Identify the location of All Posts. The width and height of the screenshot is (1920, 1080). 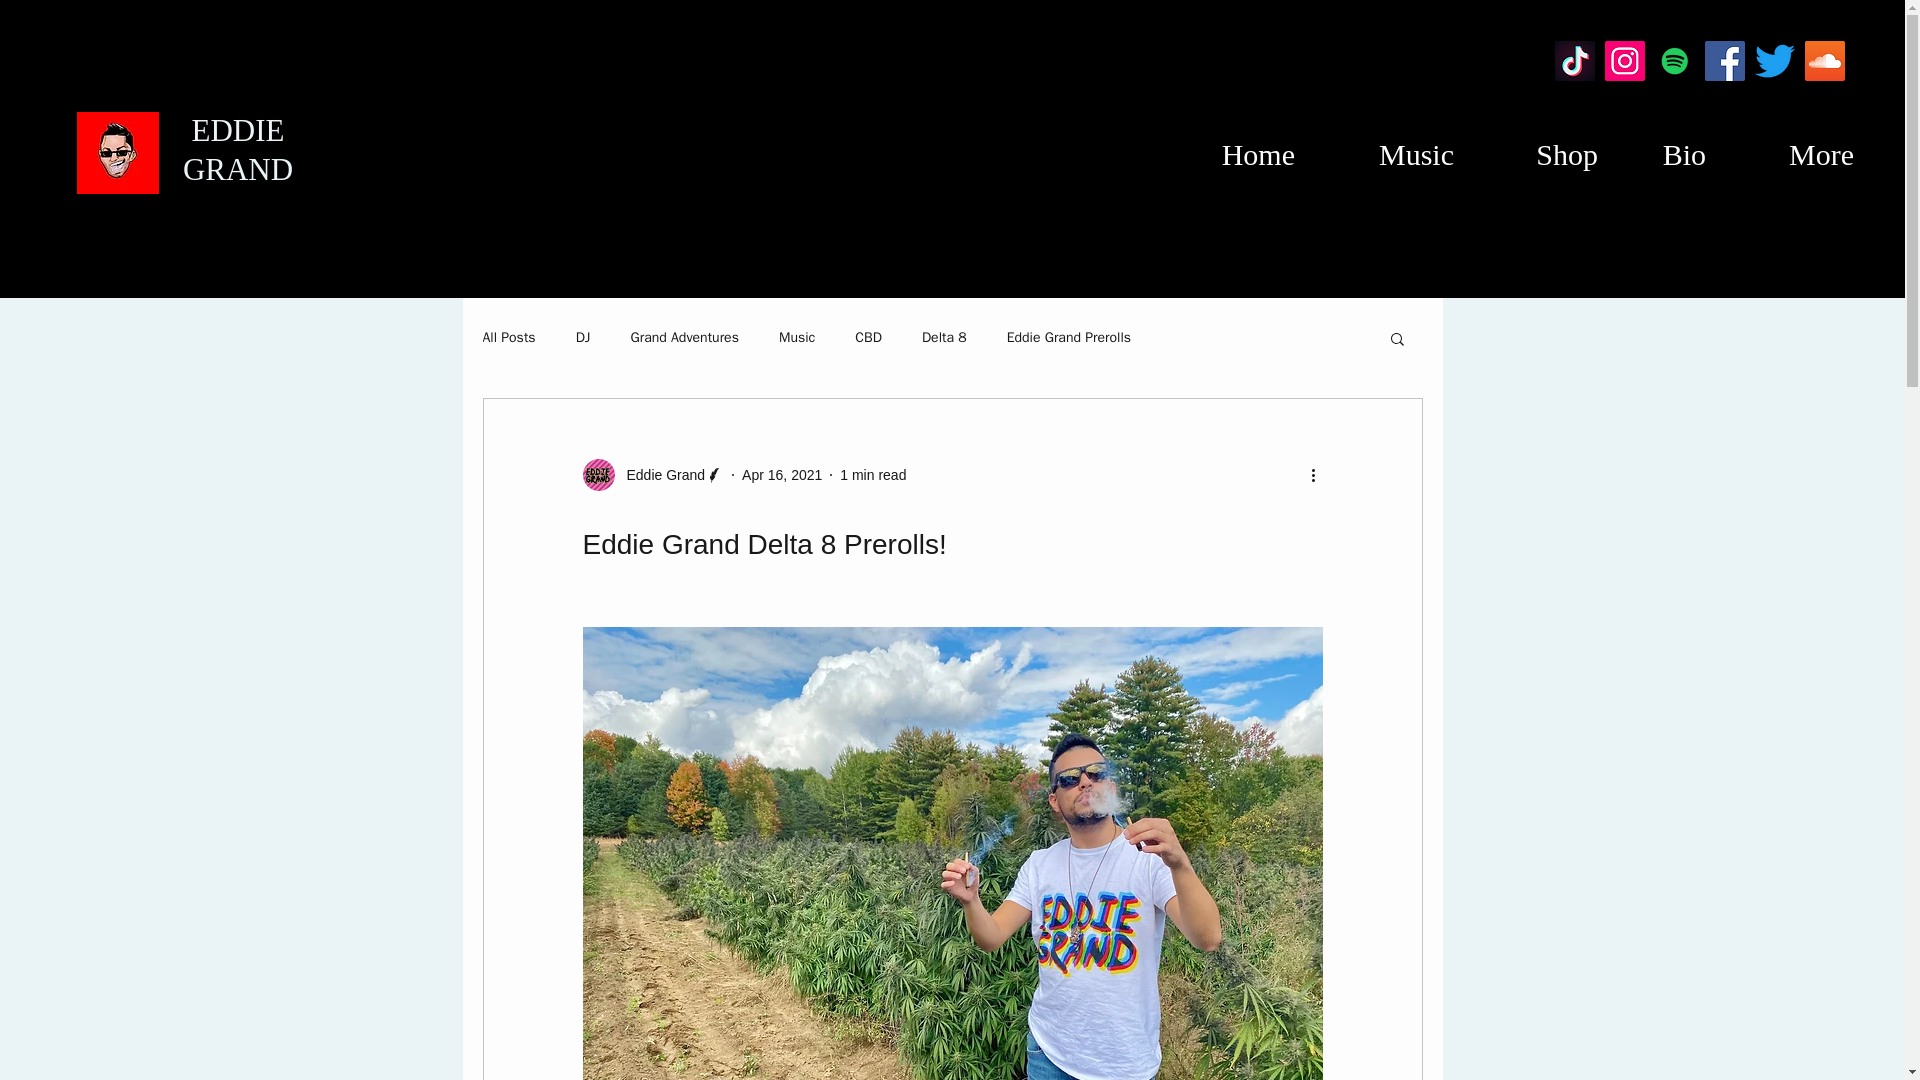
(508, 338).